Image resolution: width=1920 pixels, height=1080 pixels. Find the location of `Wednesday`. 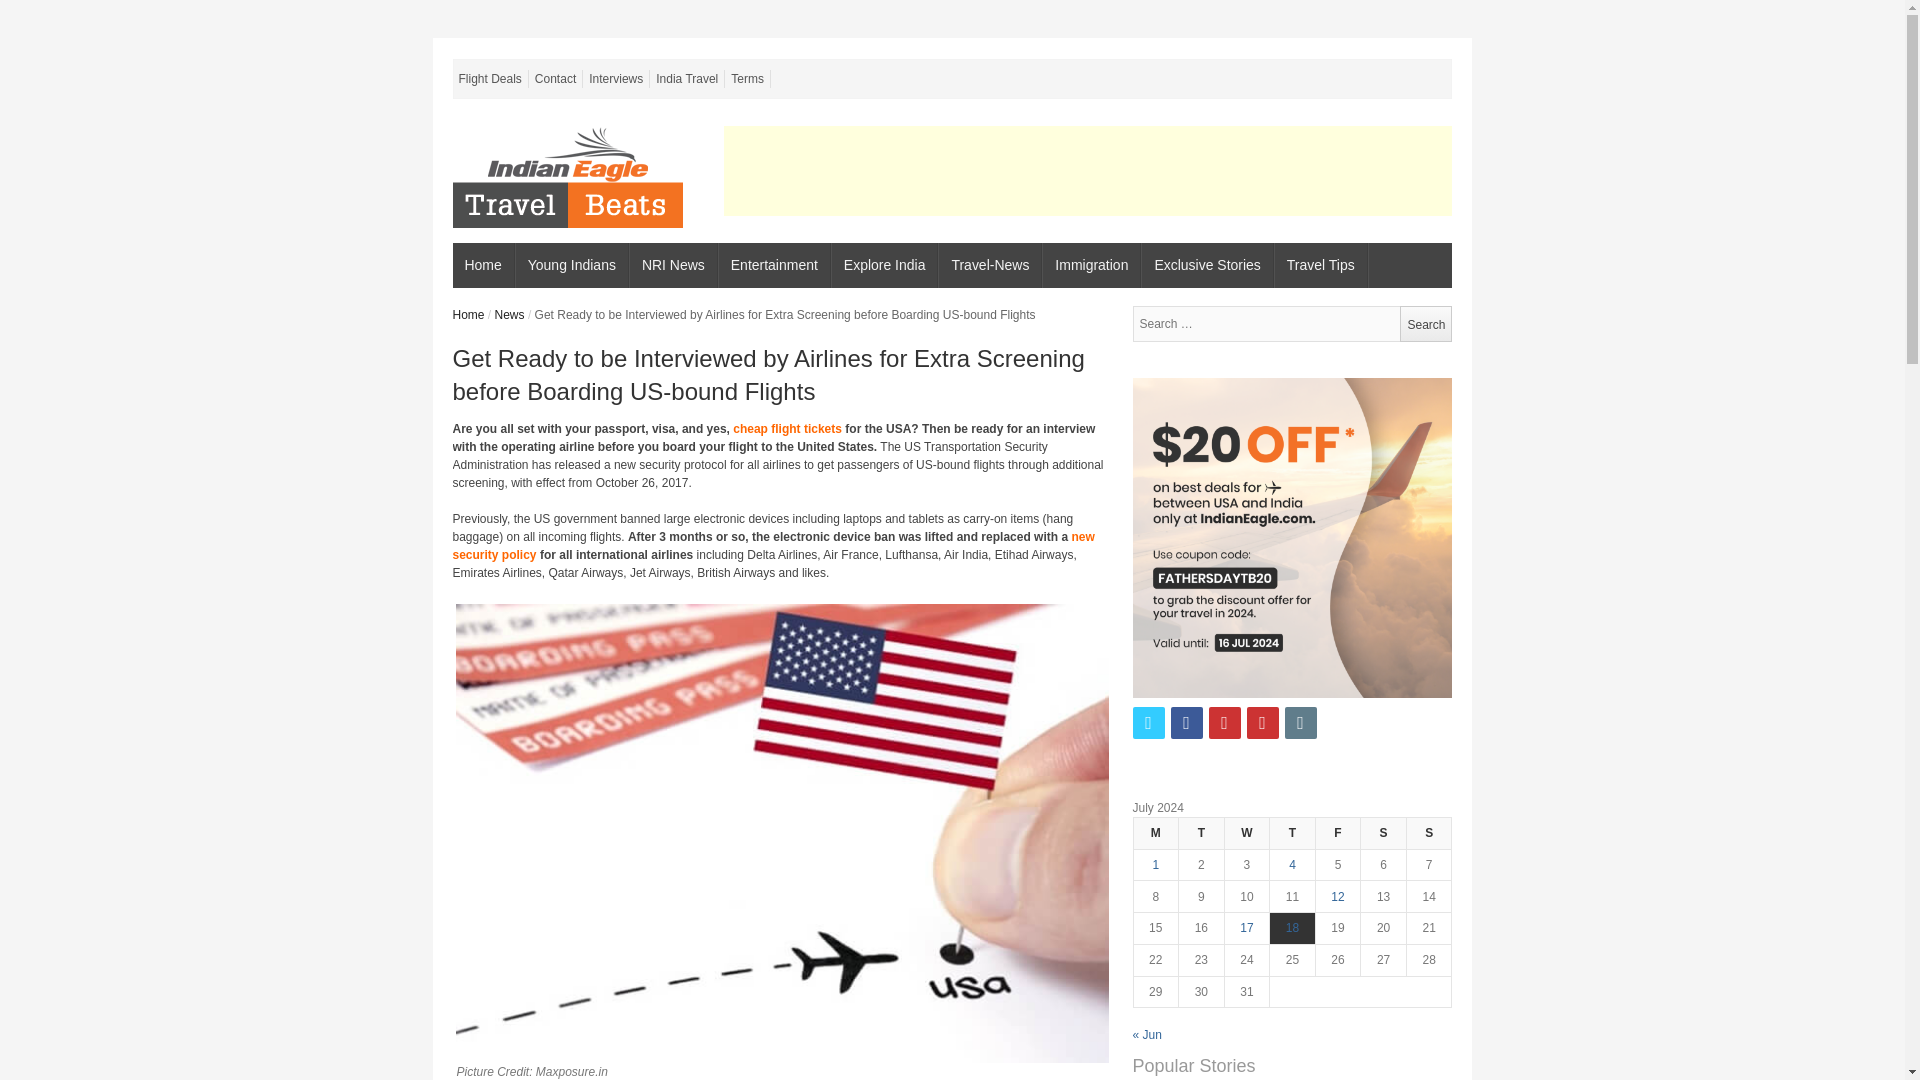

Wednesday is located at coordinates (1246, 832).